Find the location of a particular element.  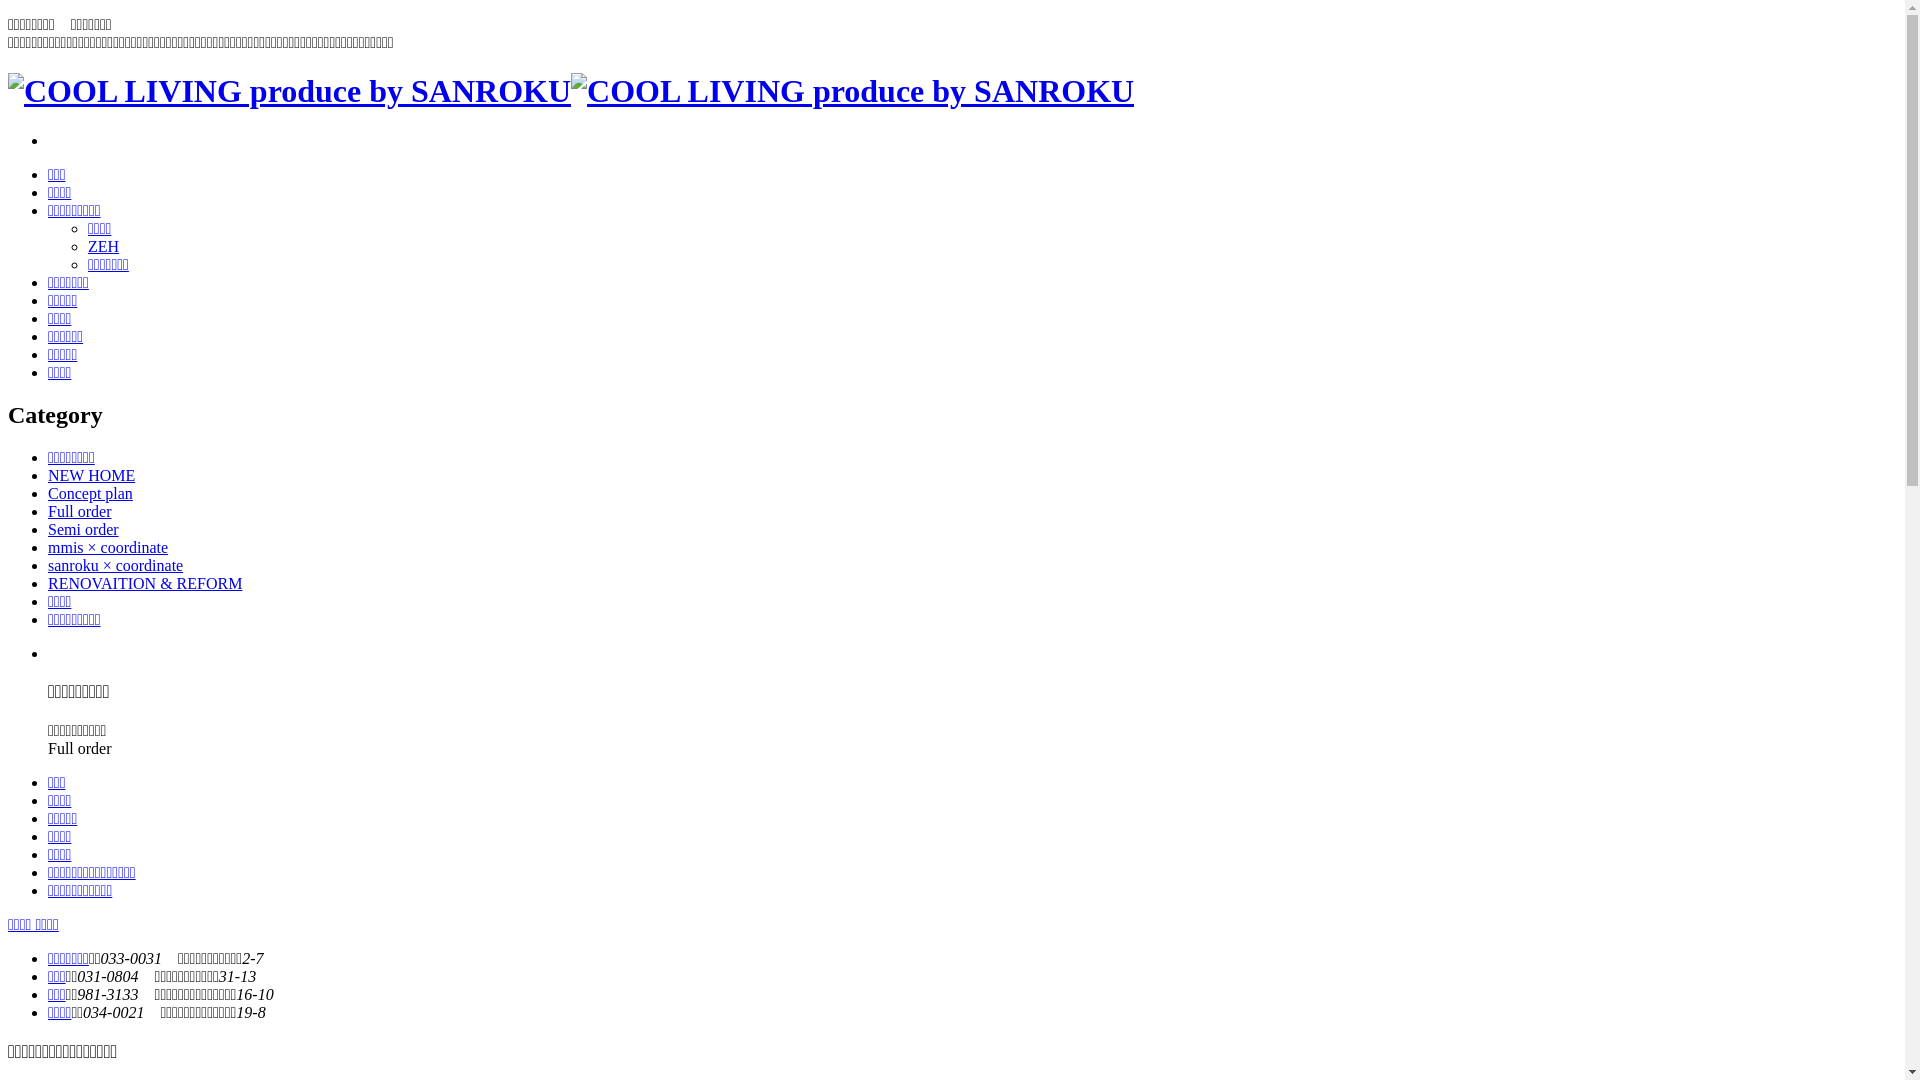

ZEH is located at coordinates (104, 246).